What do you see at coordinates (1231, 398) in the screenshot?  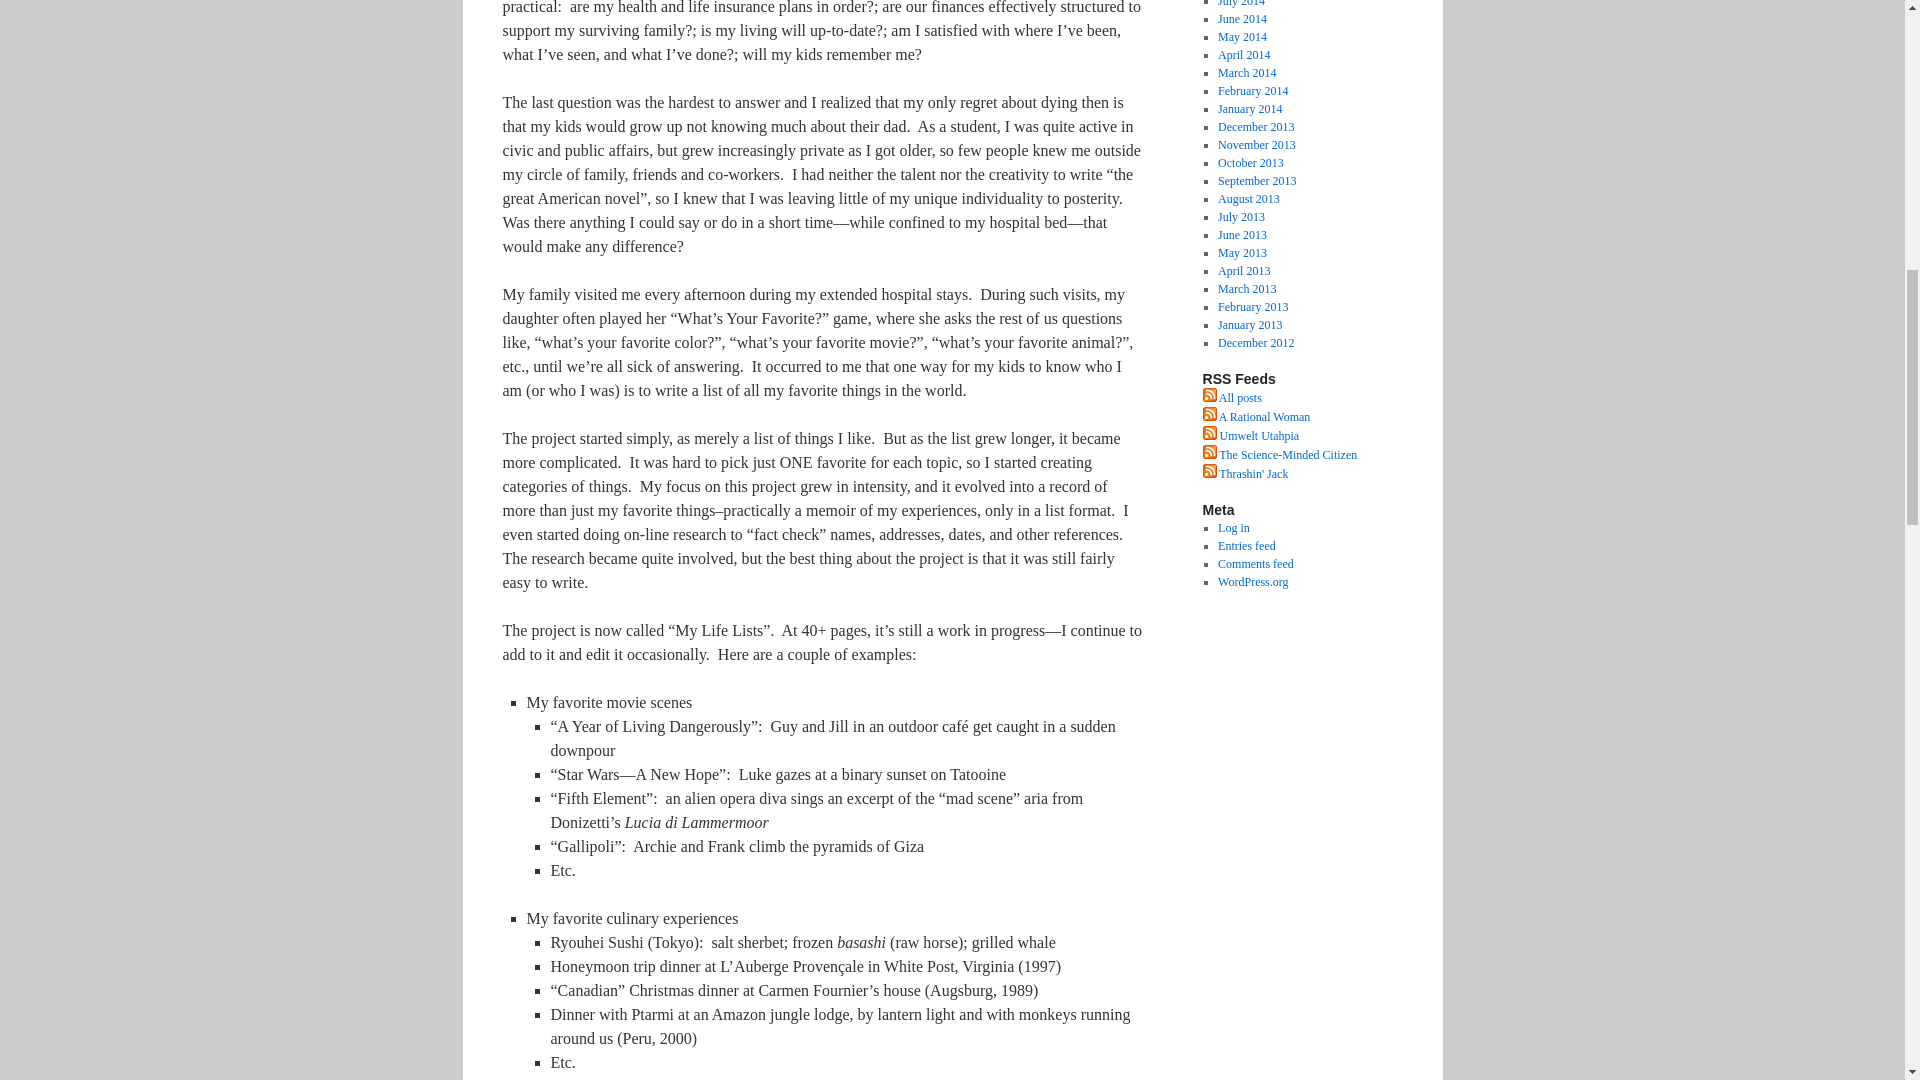 I see `Syndicate this content` at bounding box center [1231, 398].